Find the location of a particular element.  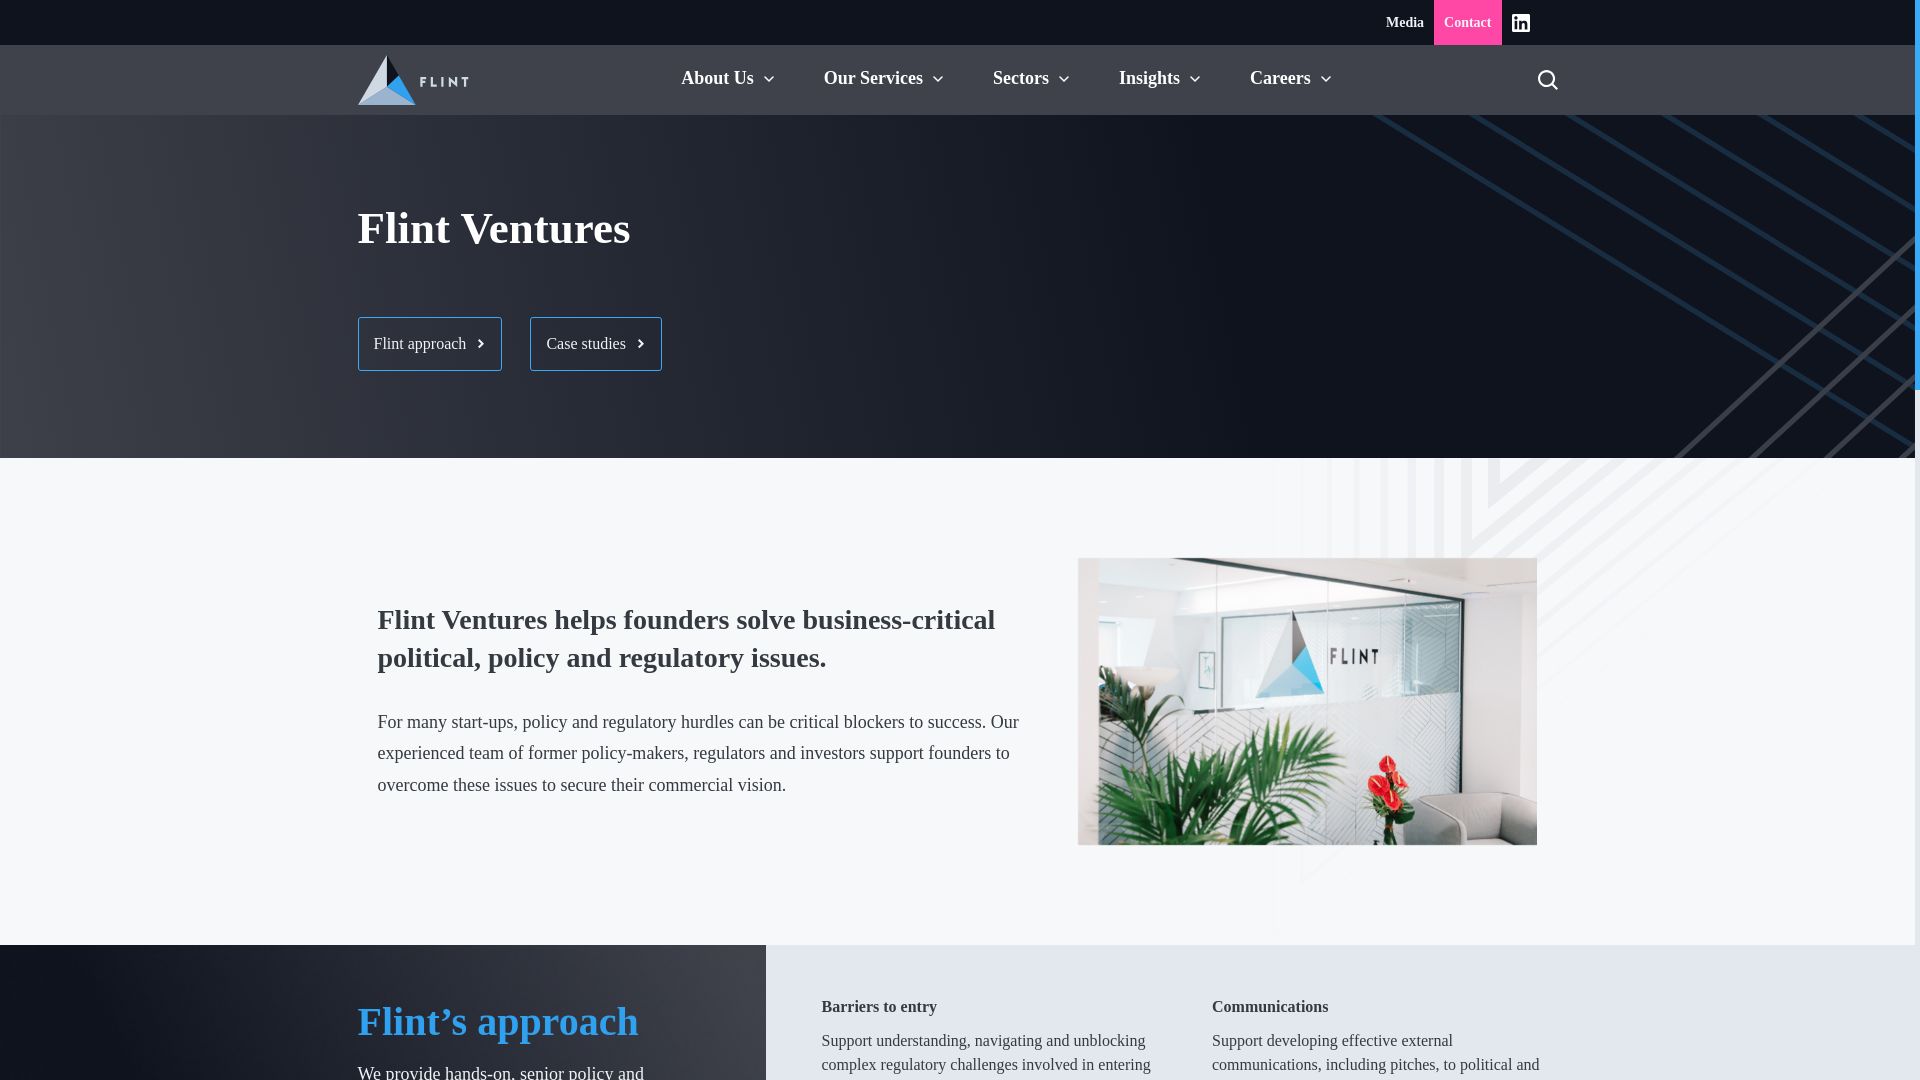

Contact is located at coordinates (1468, 22).